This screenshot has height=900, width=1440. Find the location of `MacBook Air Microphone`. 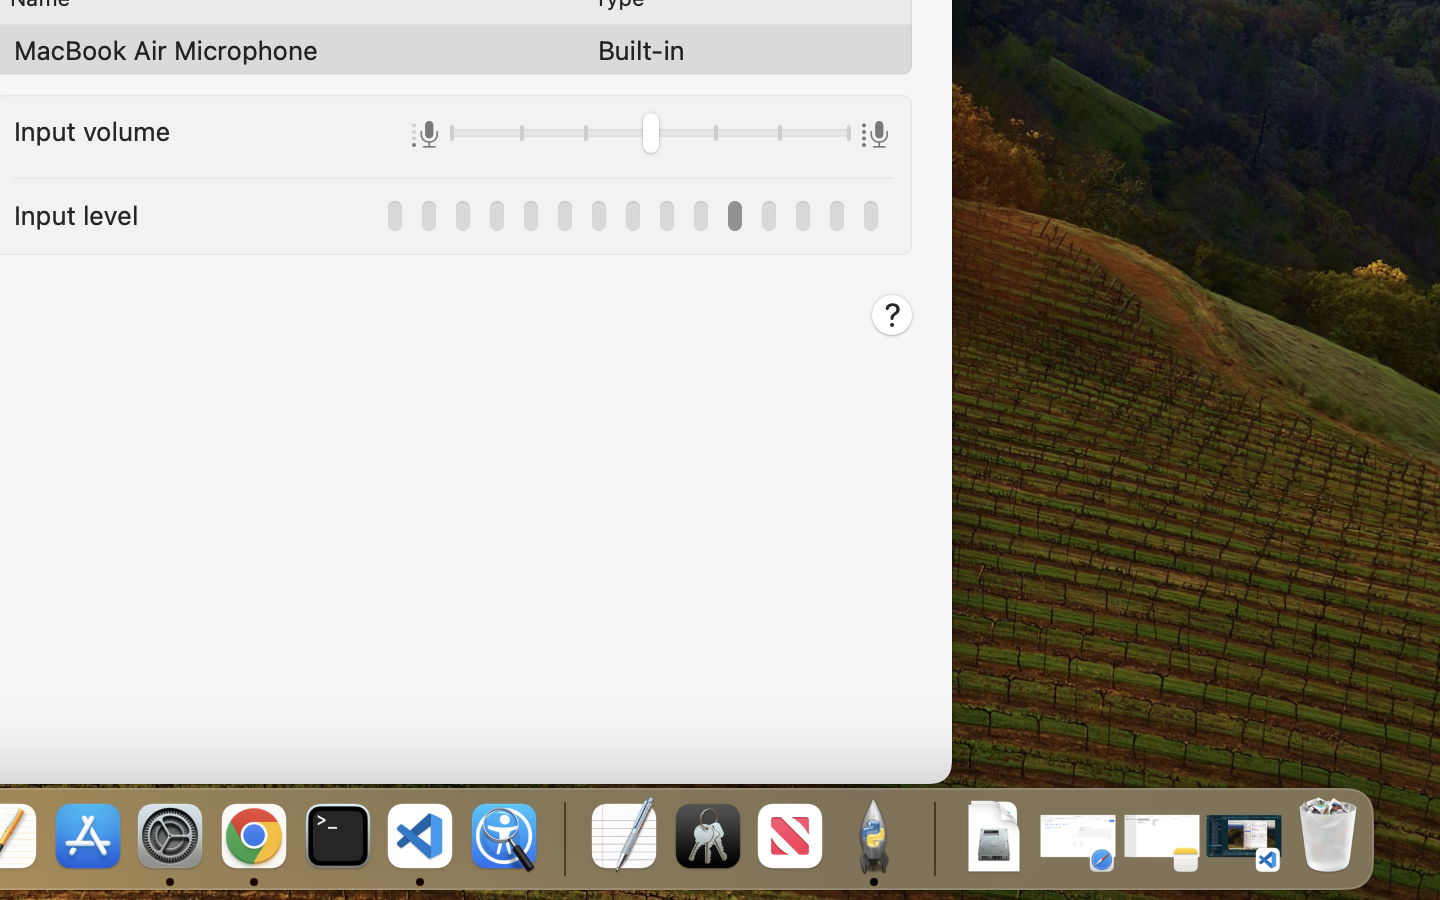

MacBook Air Microphone is located at coordinates (166, 50).